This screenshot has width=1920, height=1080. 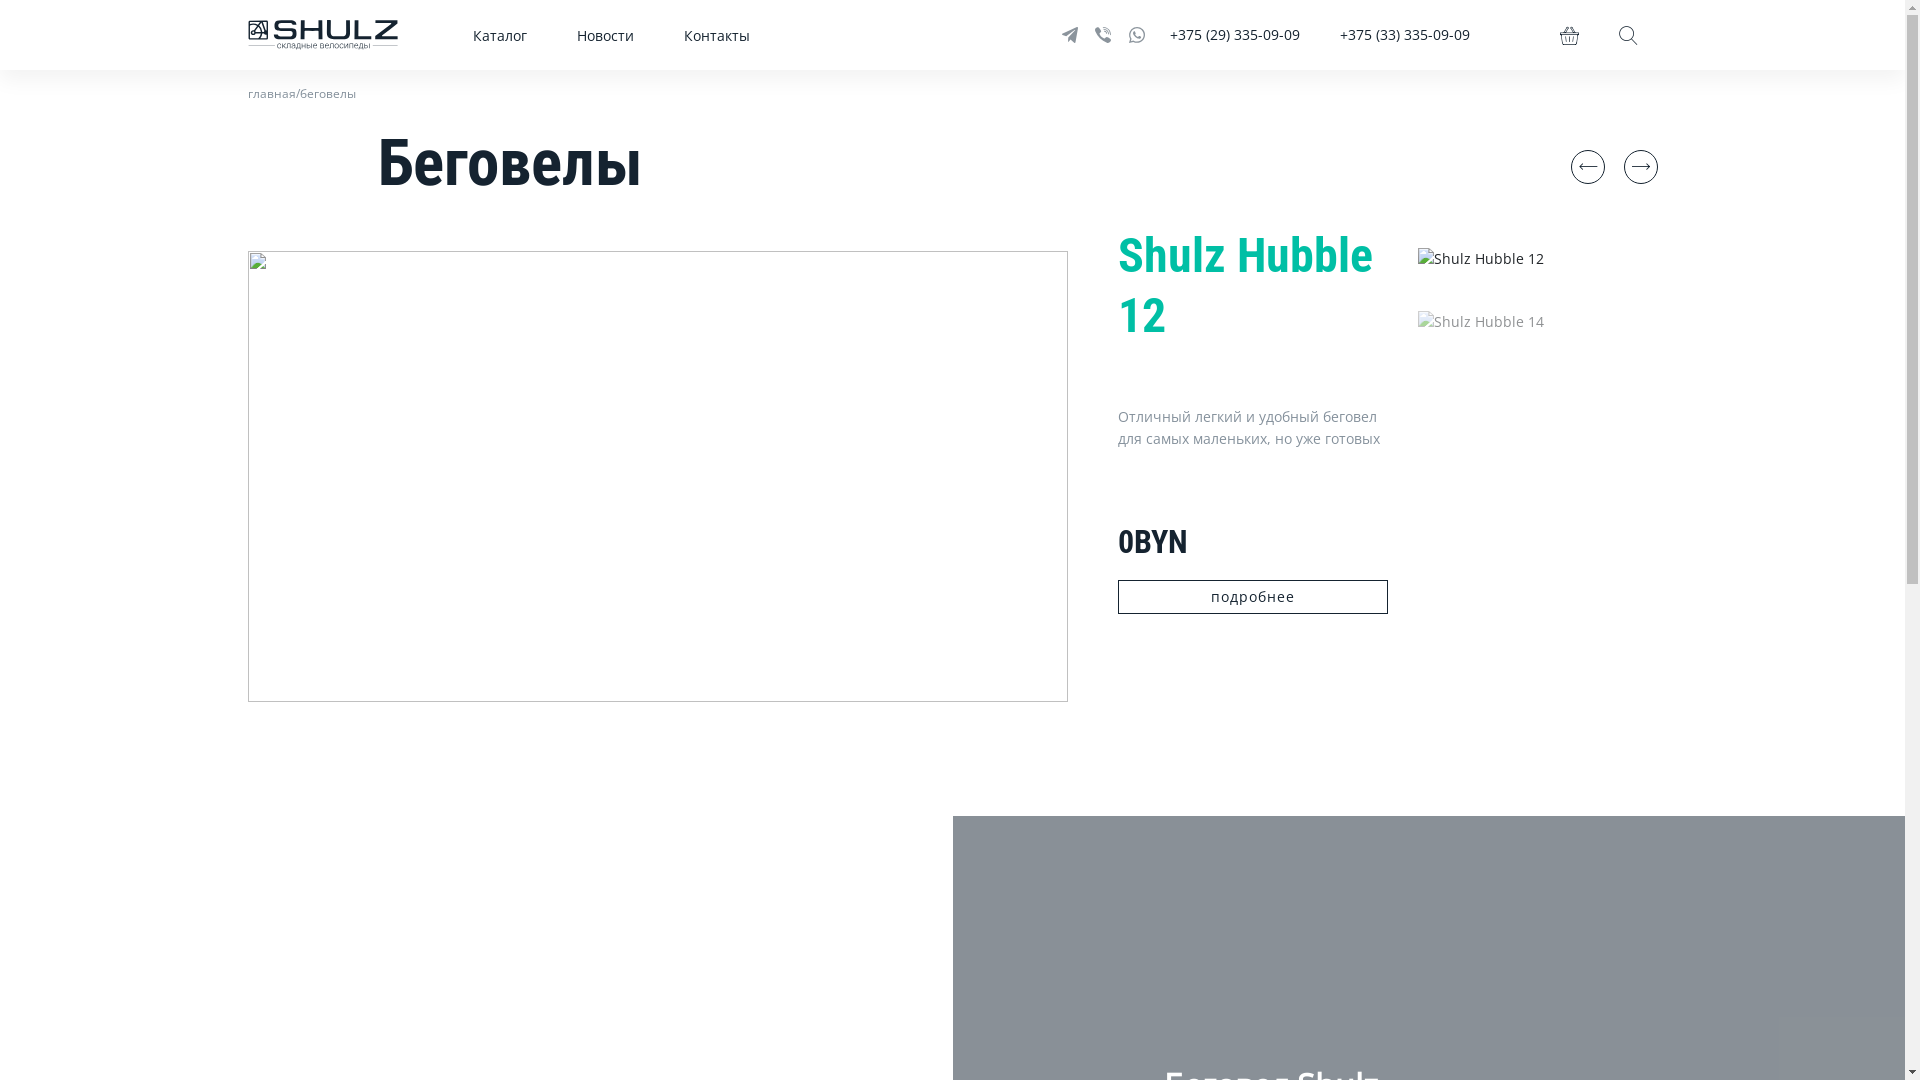 What do you see at coordinates (1235, 35) in the screenshot?
I see `+375 (29) 335-09-09` at bounding box center [1235, 35].